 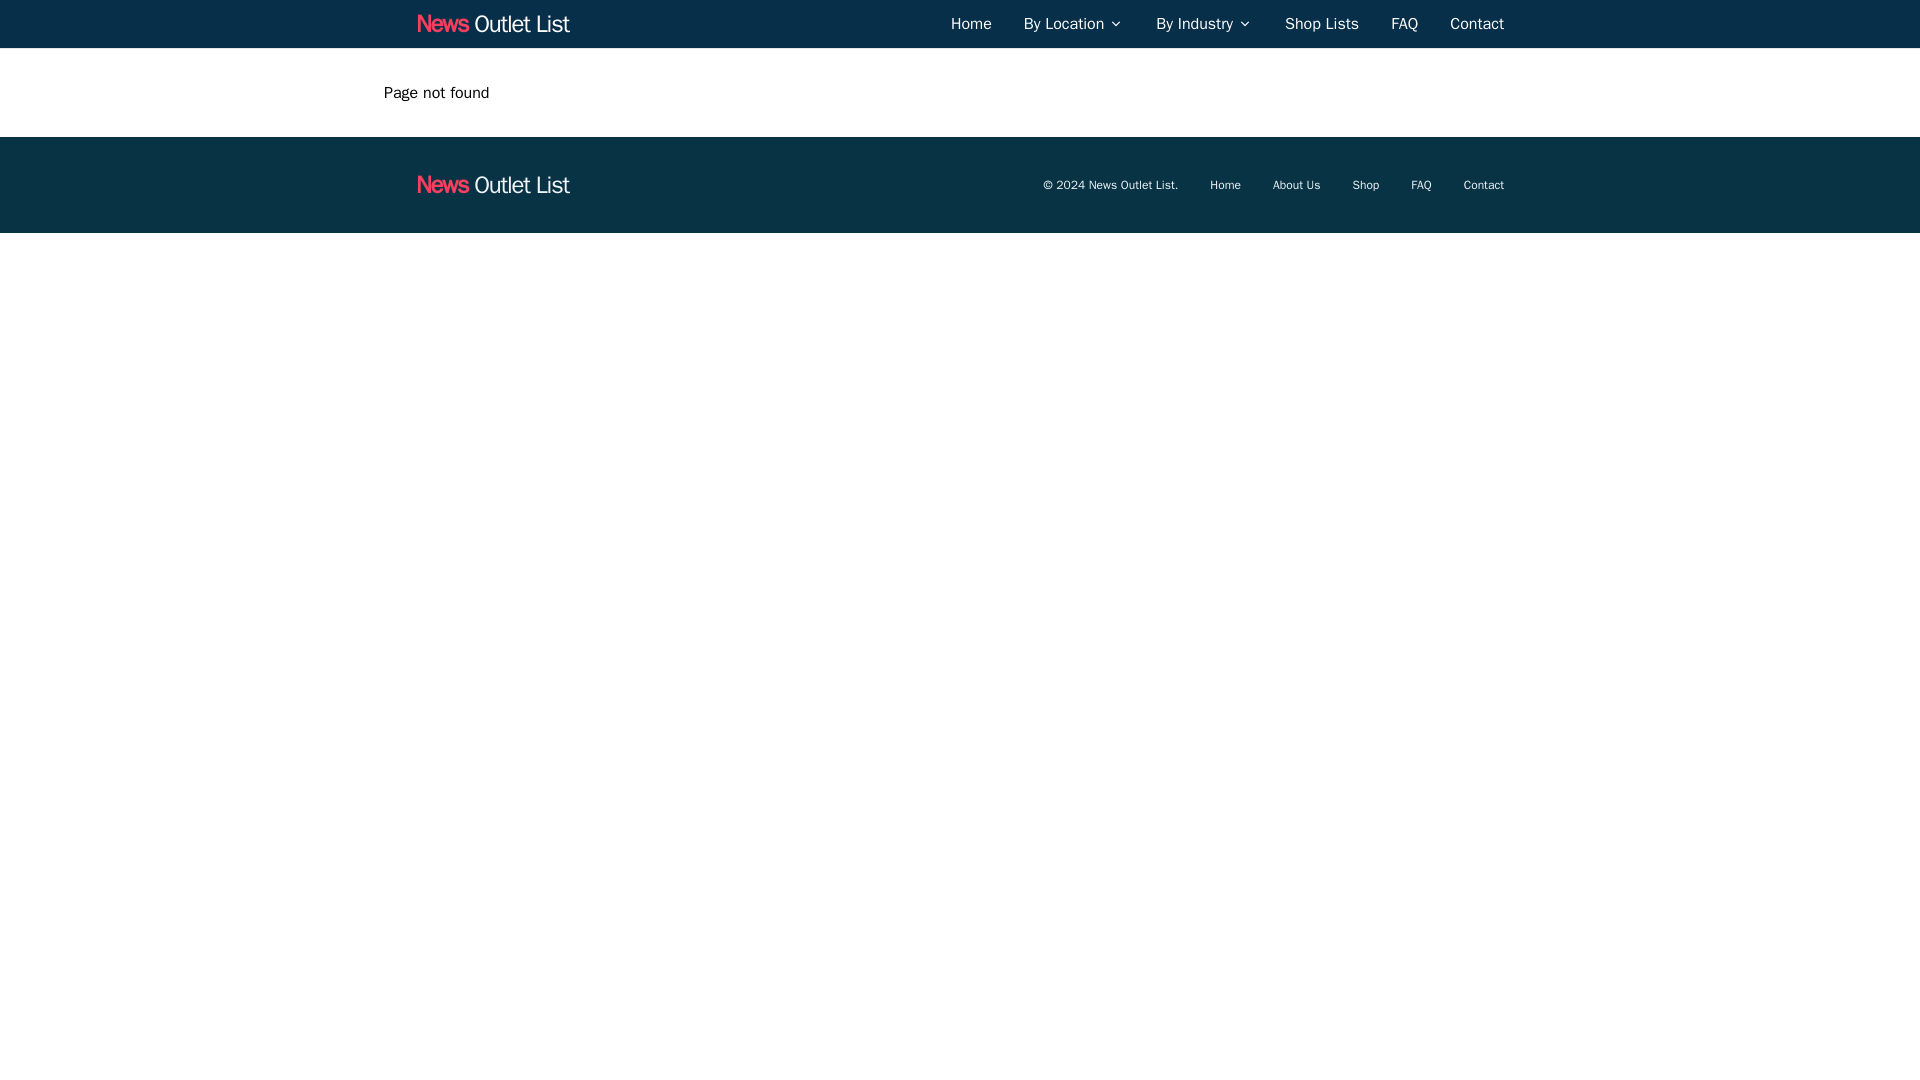 I want to click on By Location, so click(x=1064, y=23).